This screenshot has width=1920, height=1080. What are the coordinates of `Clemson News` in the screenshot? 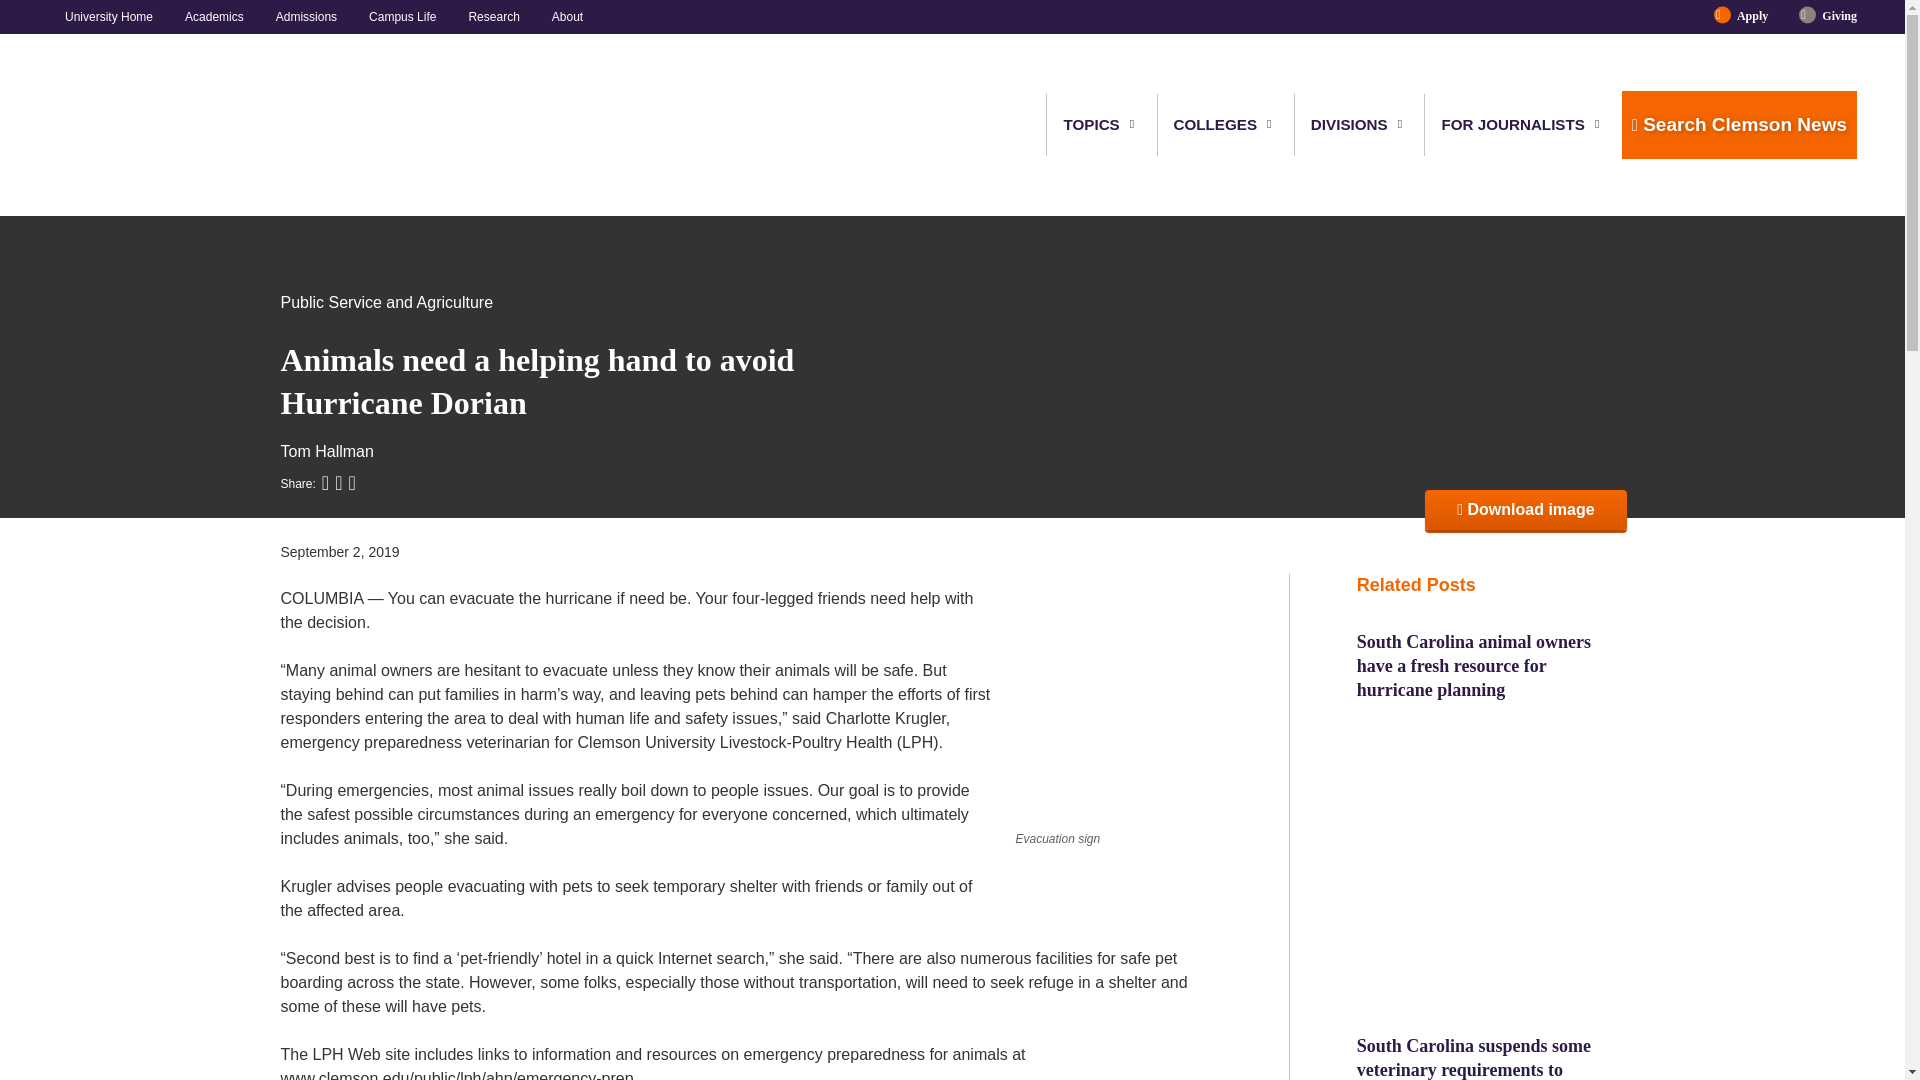 It's located at (152, 125).